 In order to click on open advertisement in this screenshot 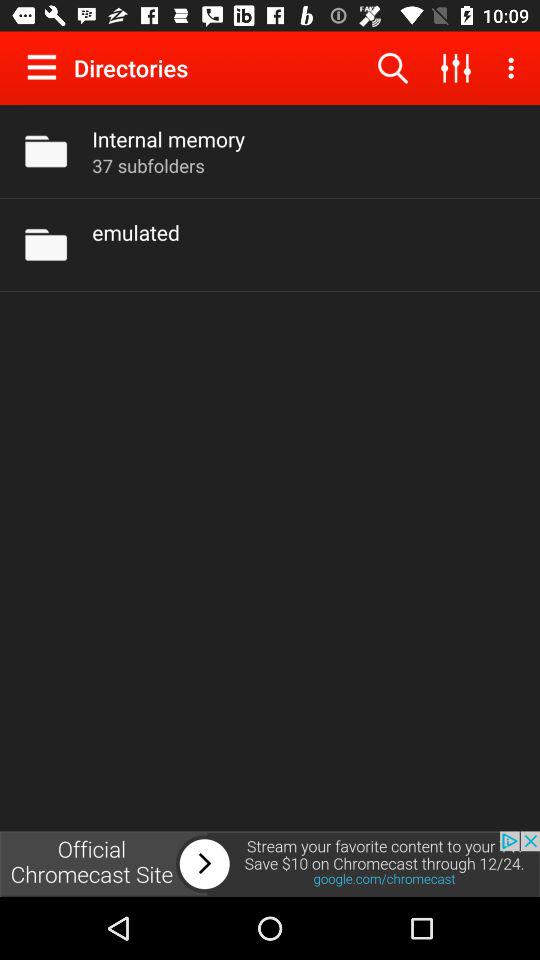, I will do `click(270, 864)`.